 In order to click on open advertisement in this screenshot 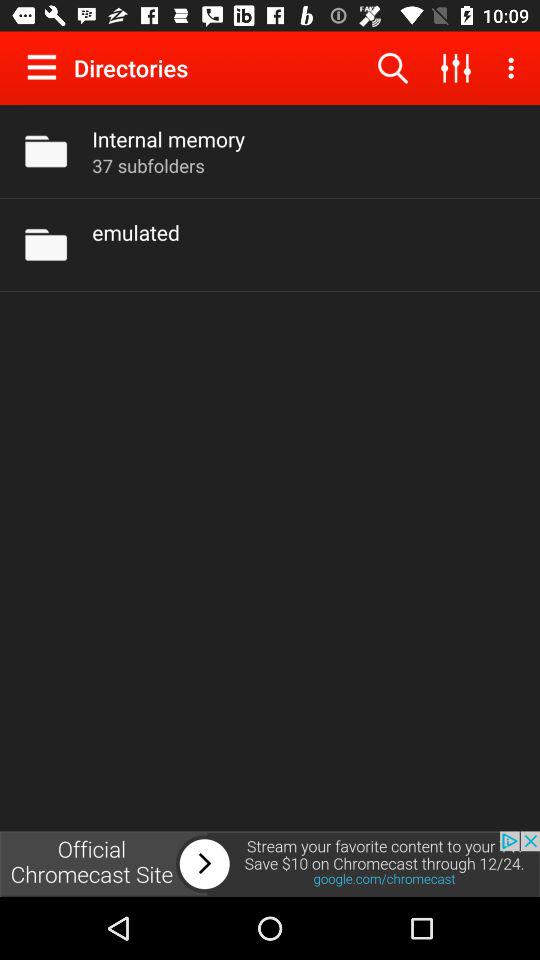, I will do `click(270, 864)`.